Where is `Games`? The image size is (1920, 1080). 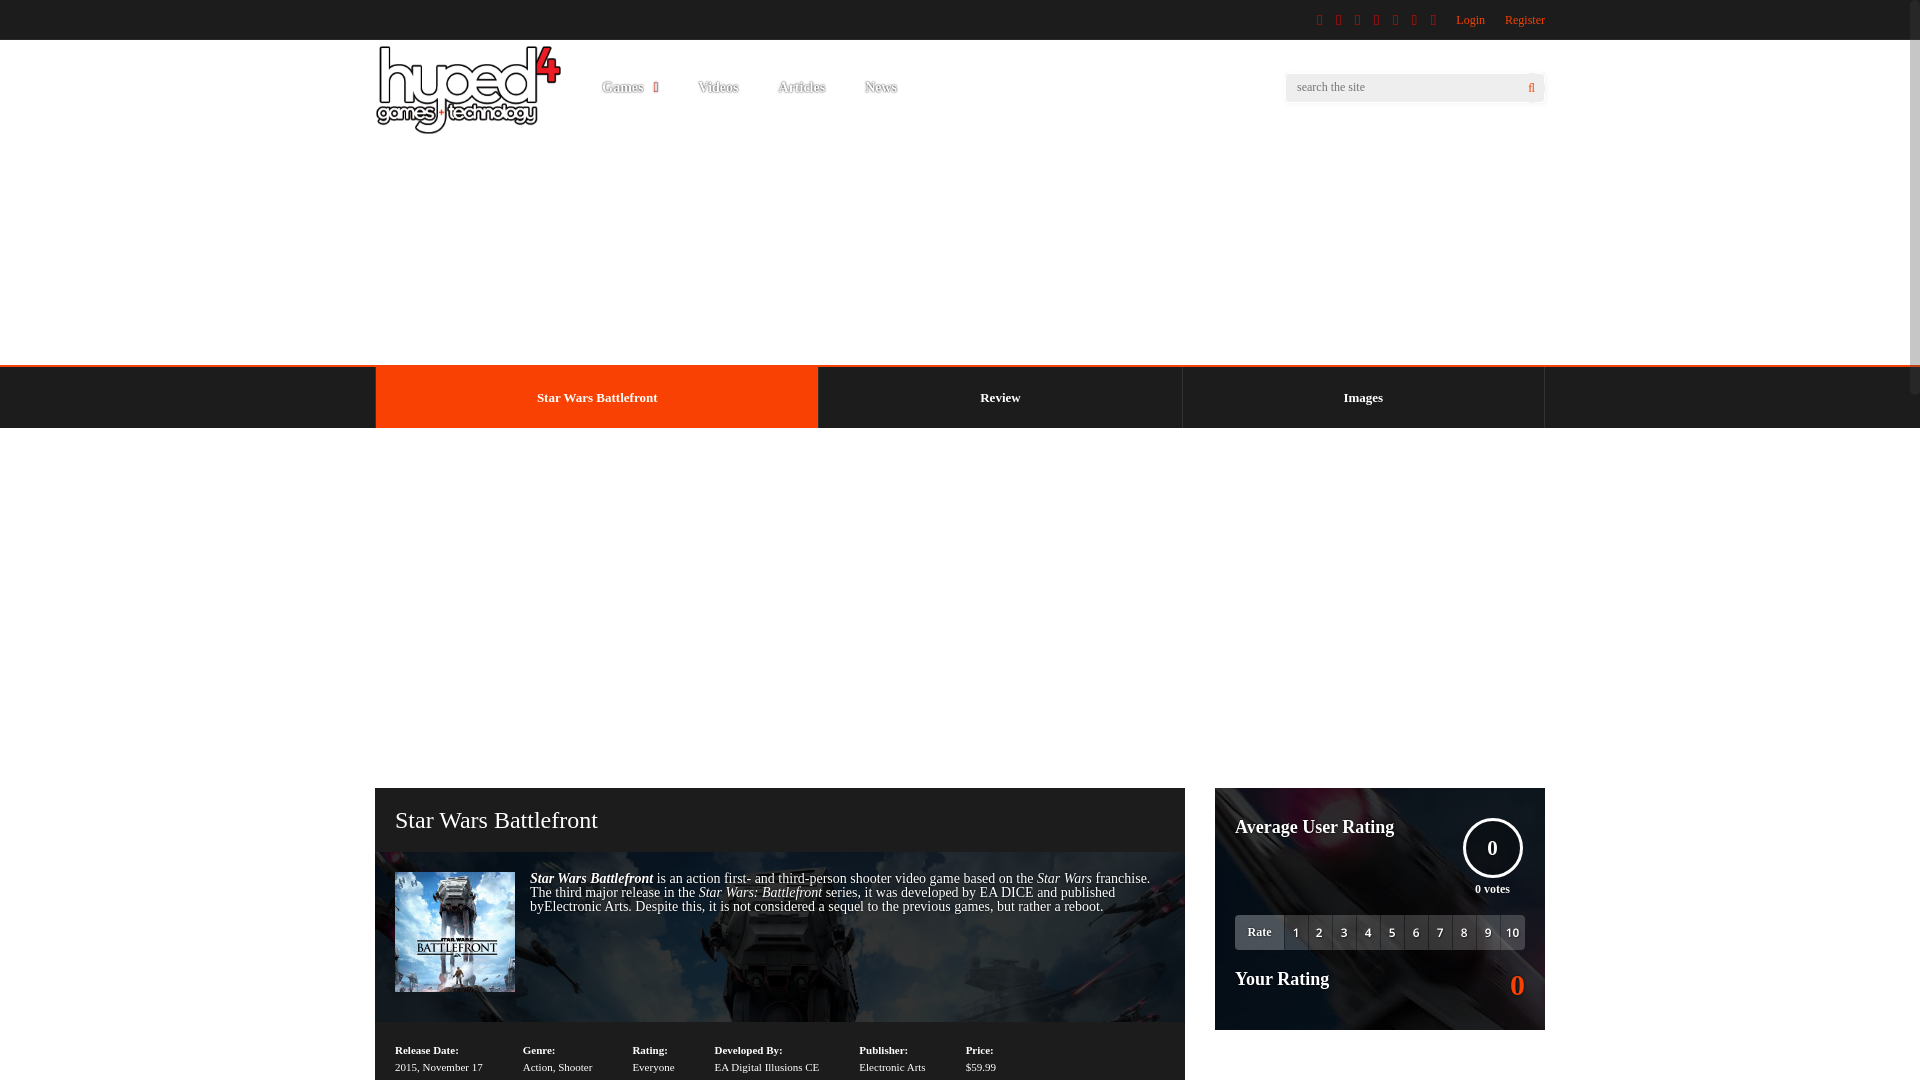
Games is located at coordinates (630, 88).